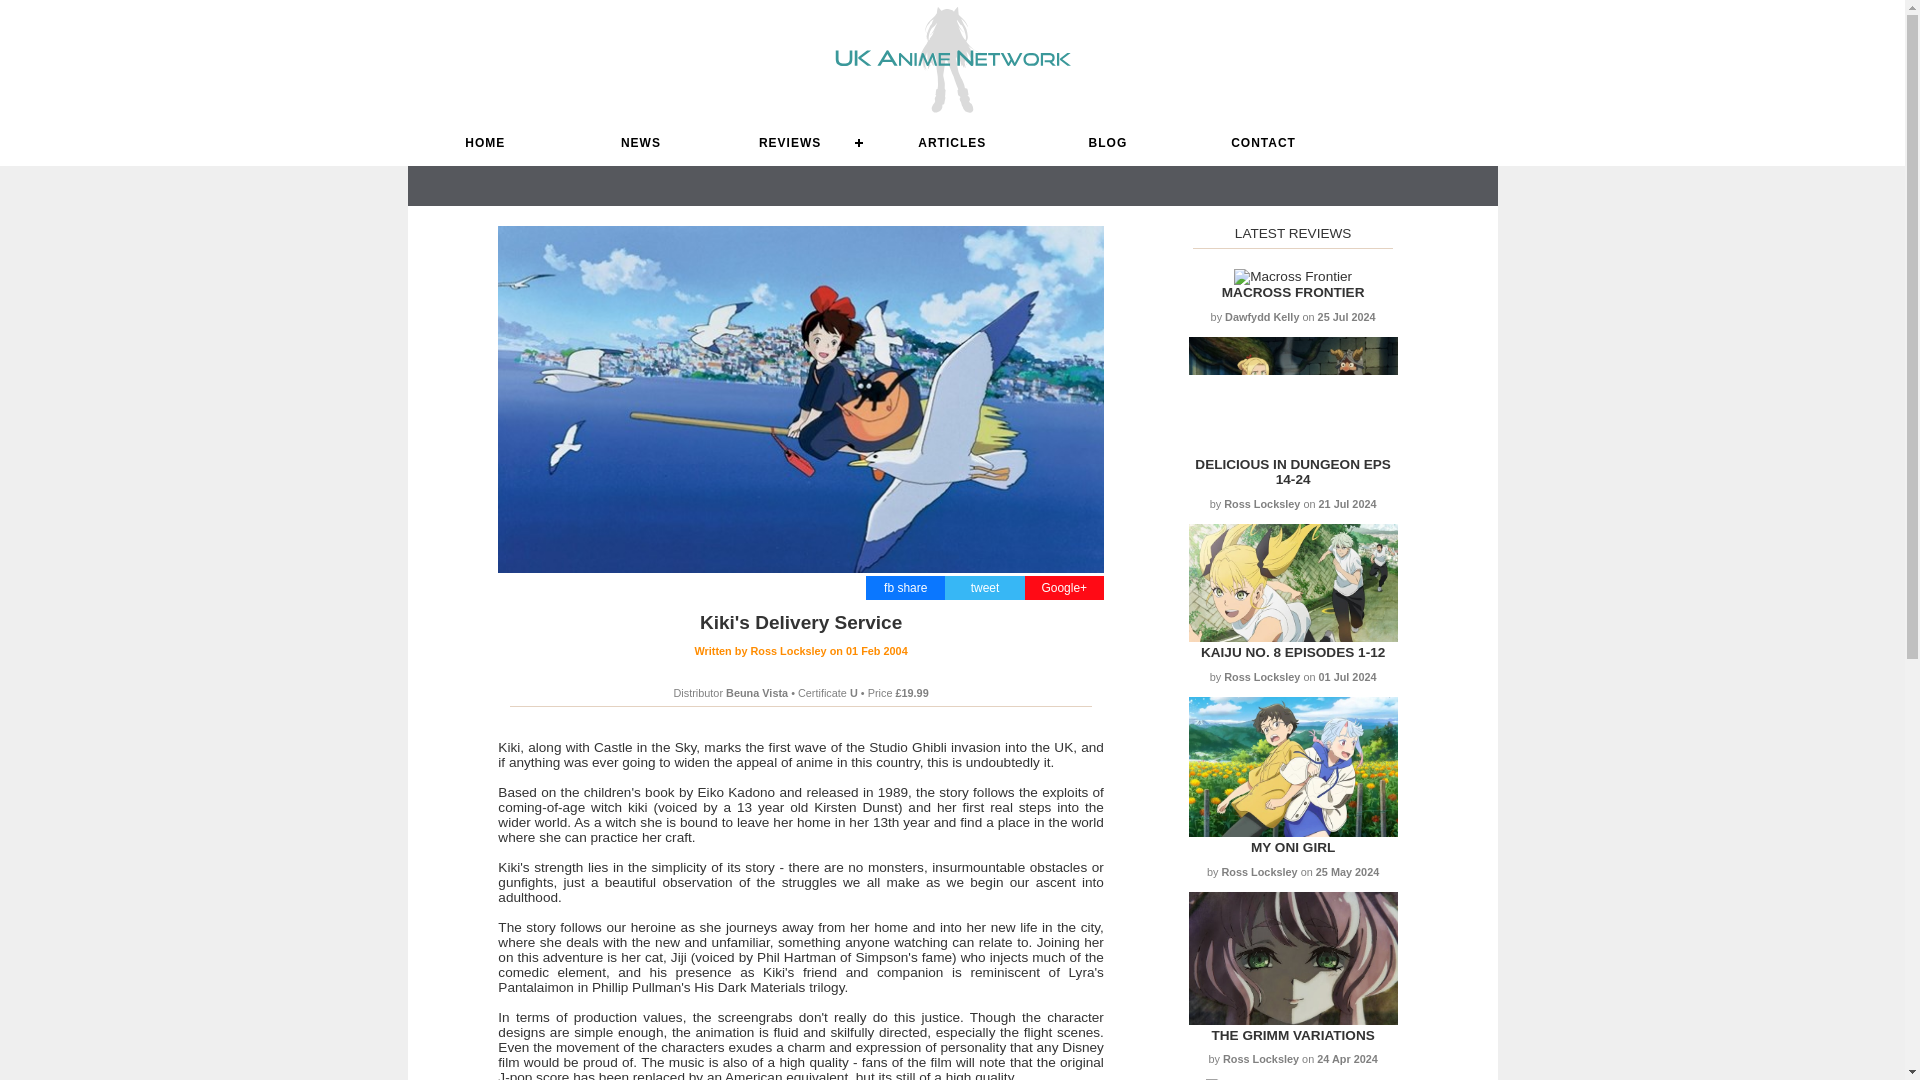 The width and height of the screenshot is (1920, 1080). Describe the element at coordinates (951, 142) in the screenshot. I see `ARTICLES` at that location.